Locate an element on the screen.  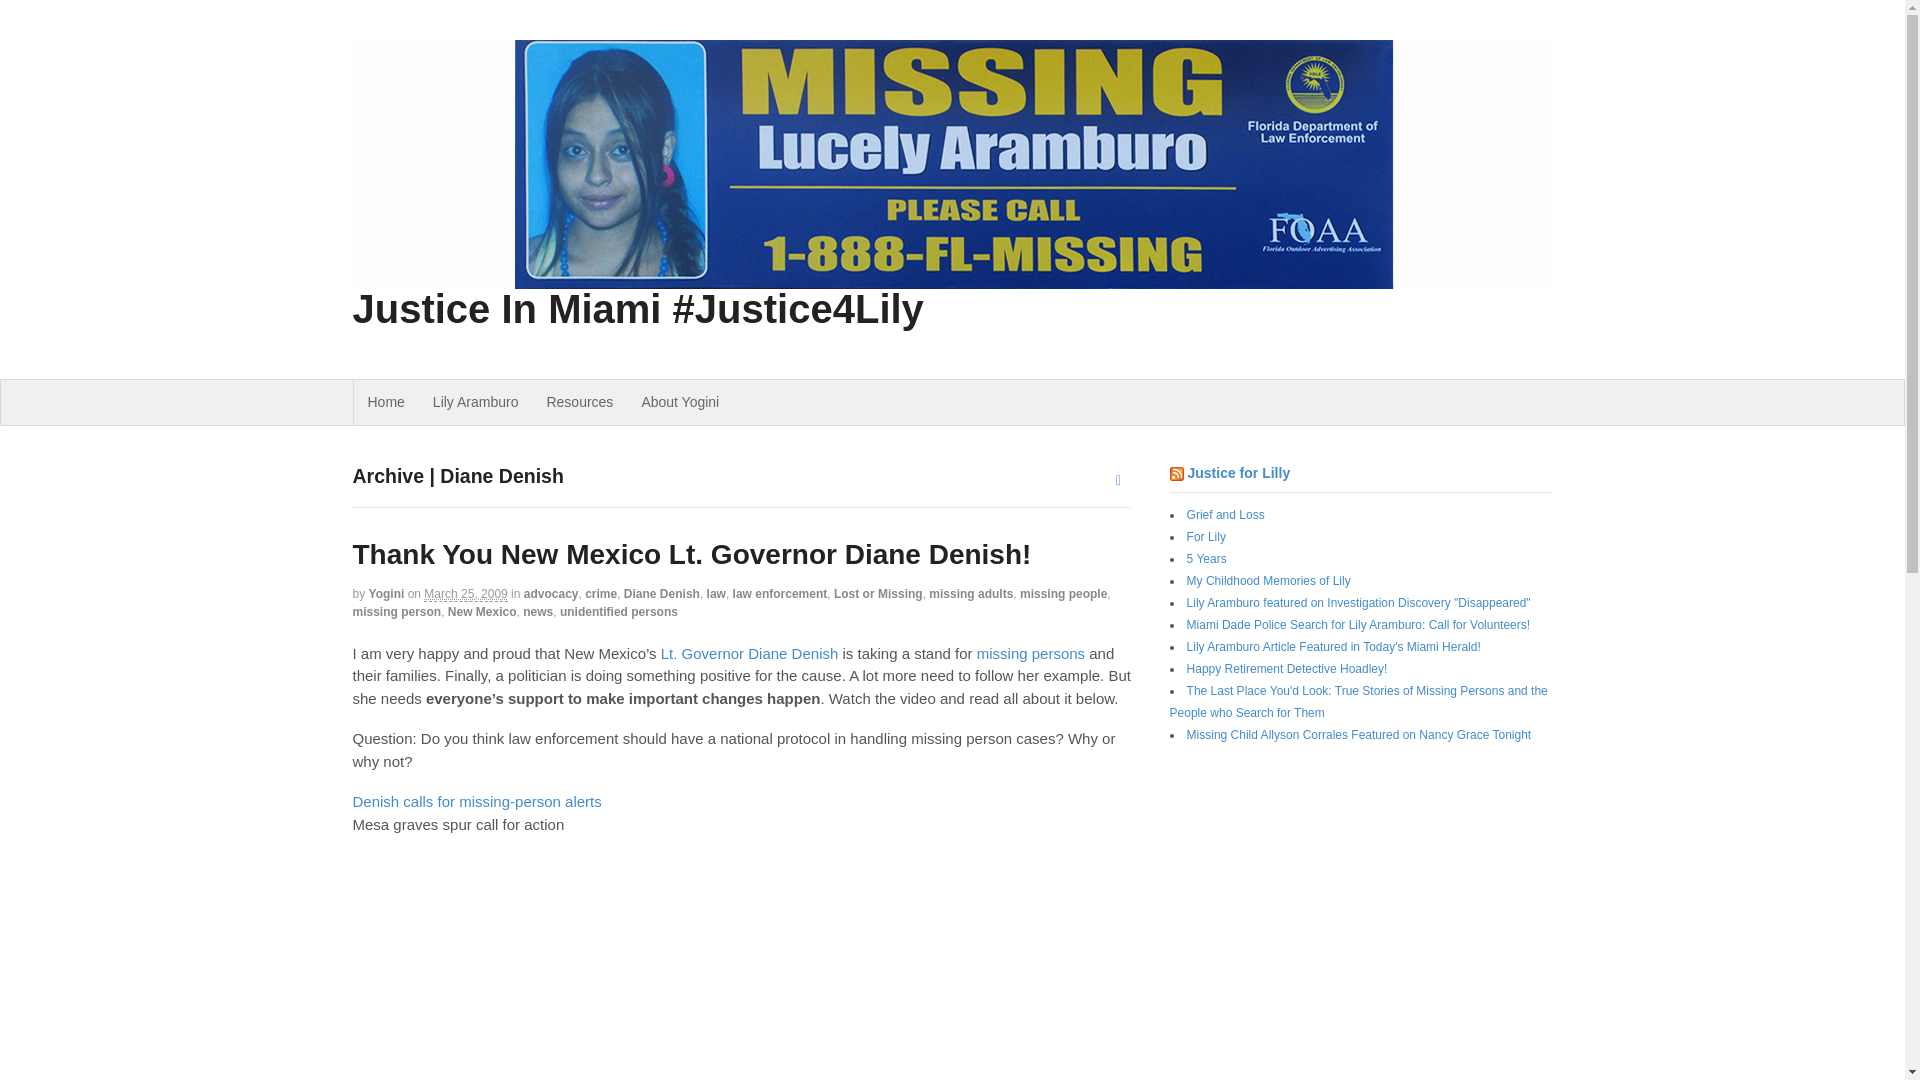
Happy Retirement Detective Hoadley! is located at coordinates (1287, 669).